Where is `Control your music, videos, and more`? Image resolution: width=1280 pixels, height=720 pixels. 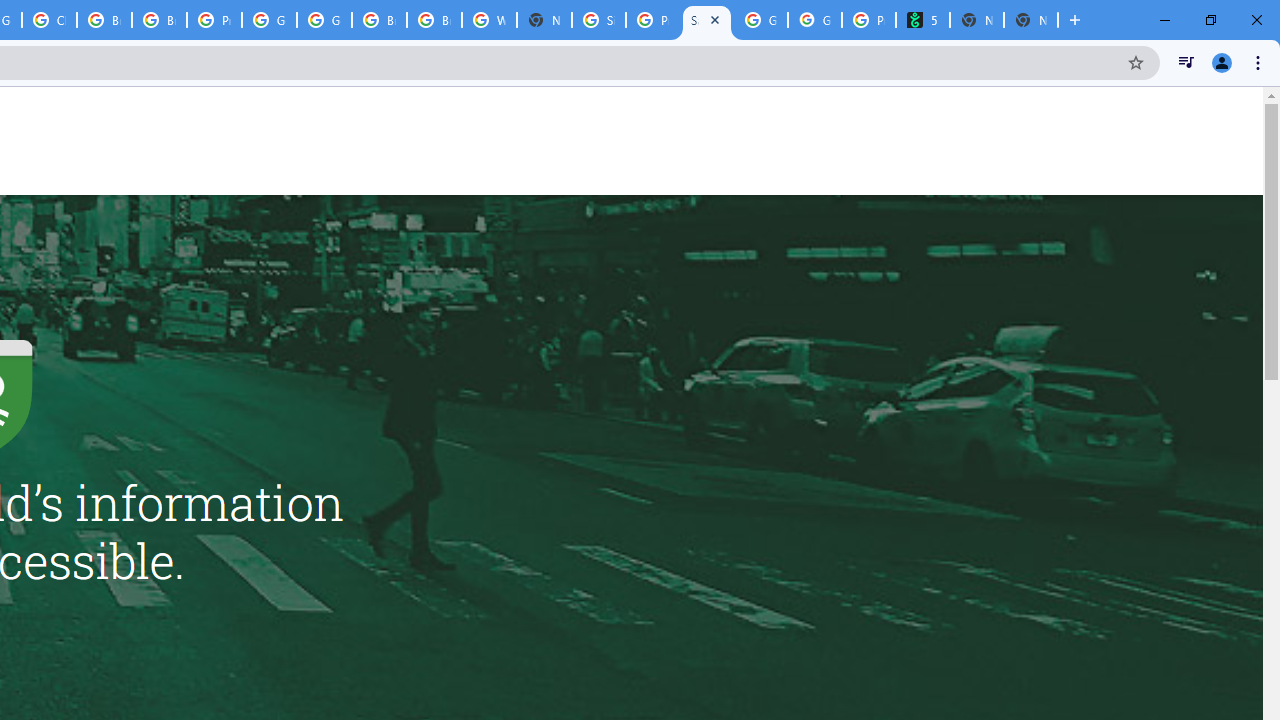
Control your music, videos, and more is located at coordinates (1186, 62).